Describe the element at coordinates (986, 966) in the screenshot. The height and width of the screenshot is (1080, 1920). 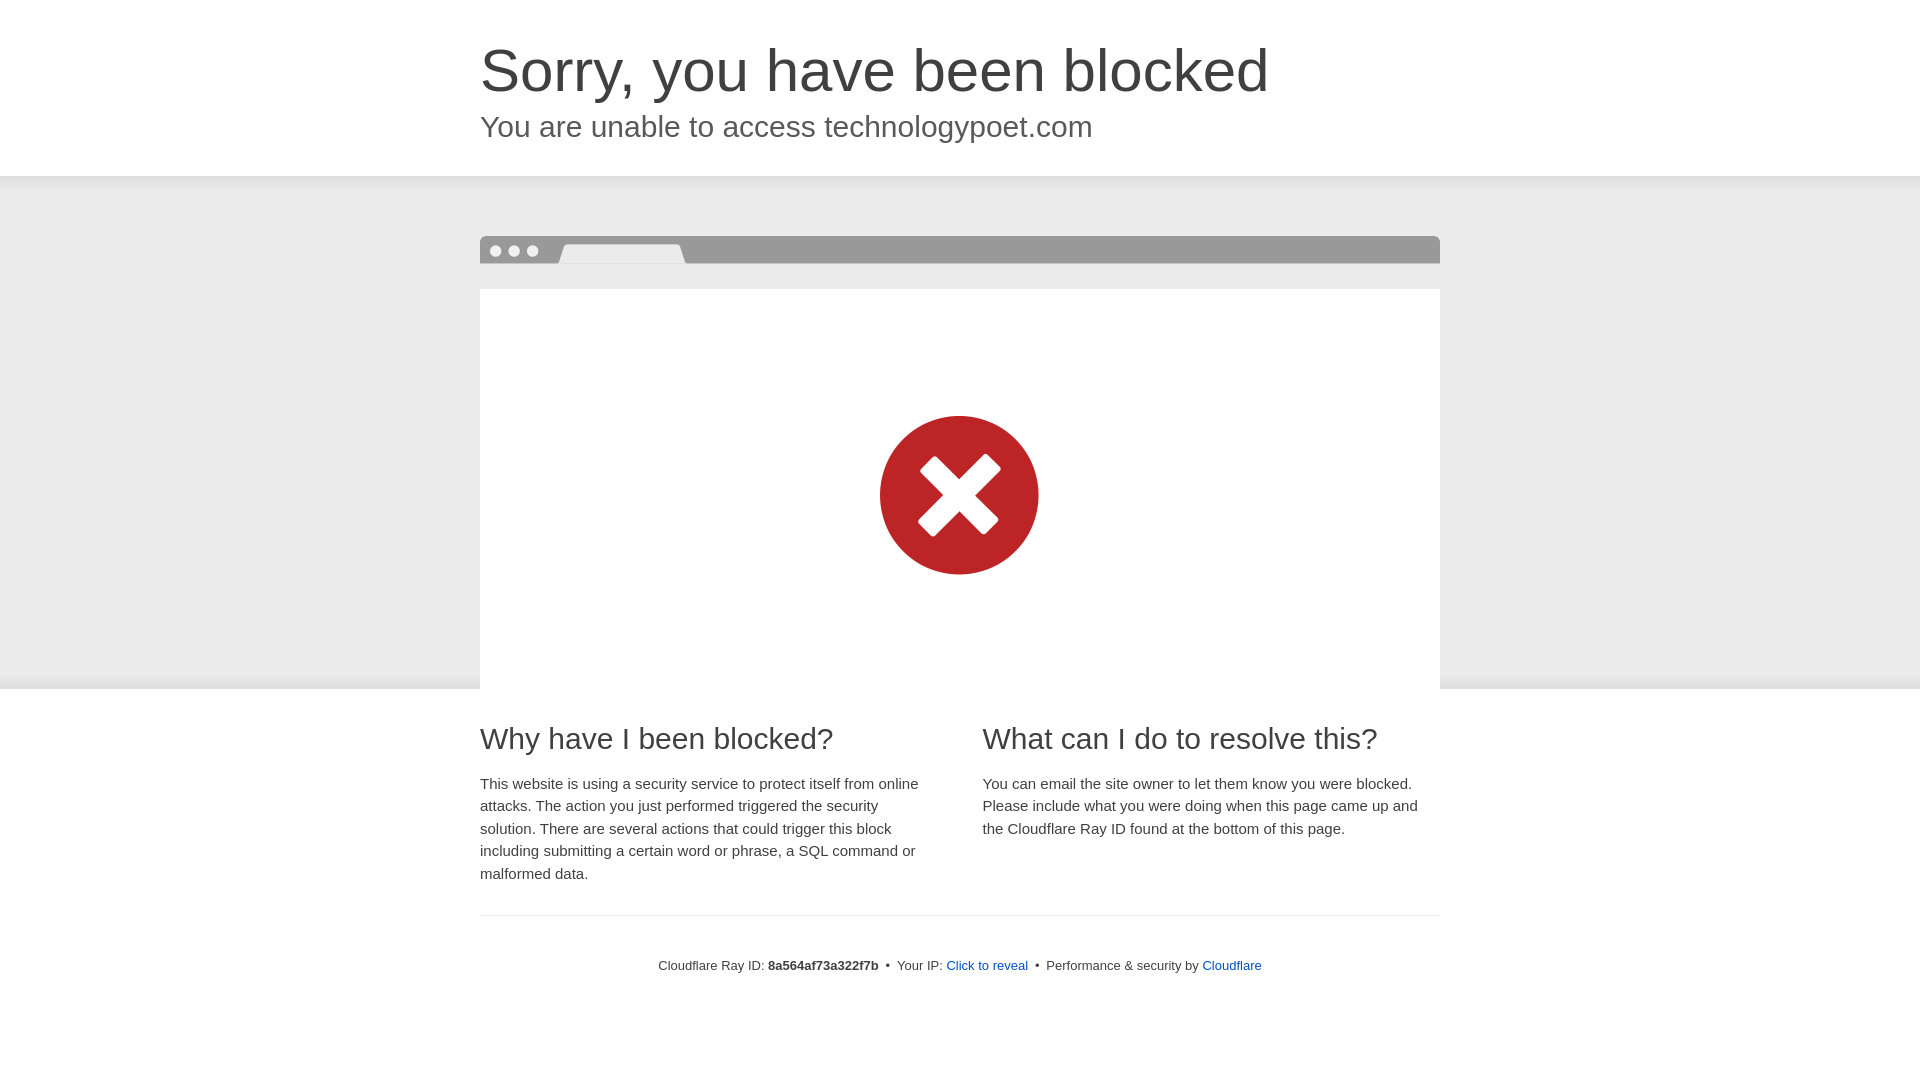
I see `Click to reveal` at that location.